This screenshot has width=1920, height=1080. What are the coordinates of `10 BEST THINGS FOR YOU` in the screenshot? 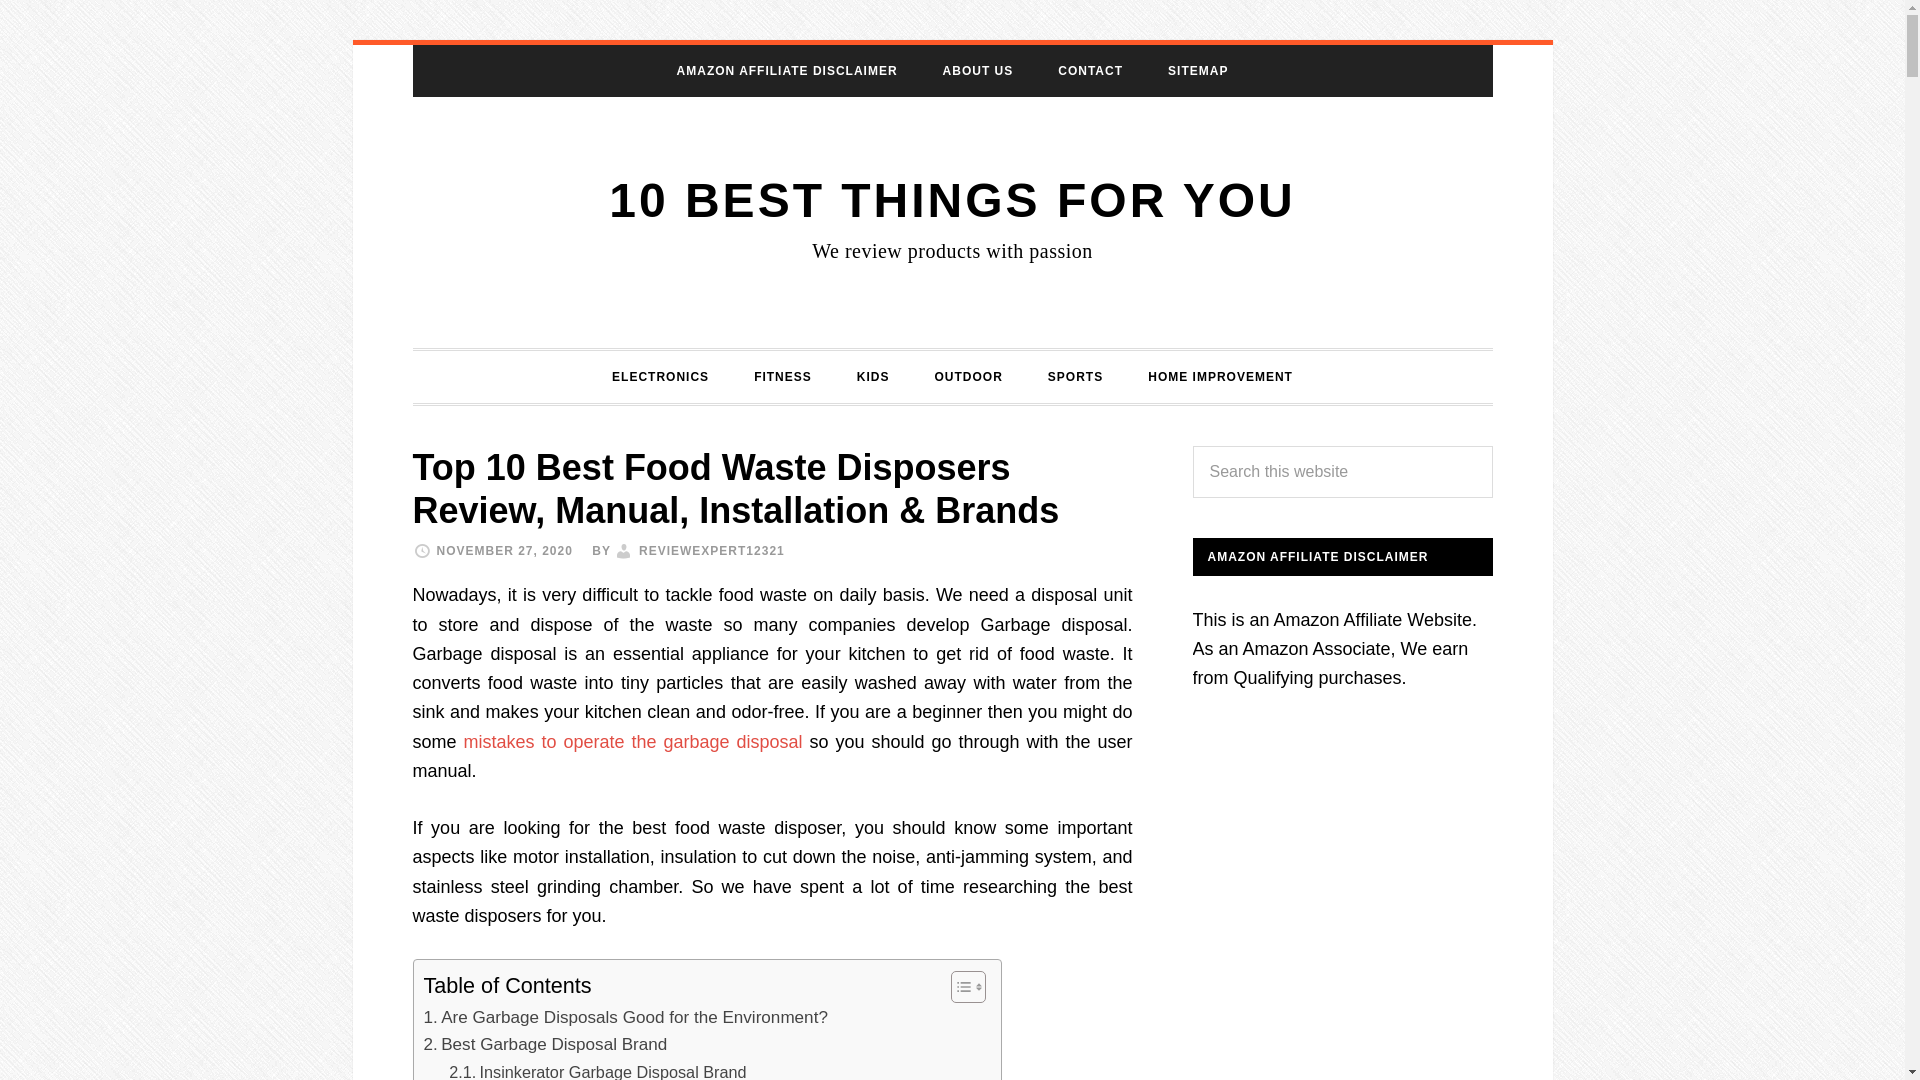 It's located at (952, 200).